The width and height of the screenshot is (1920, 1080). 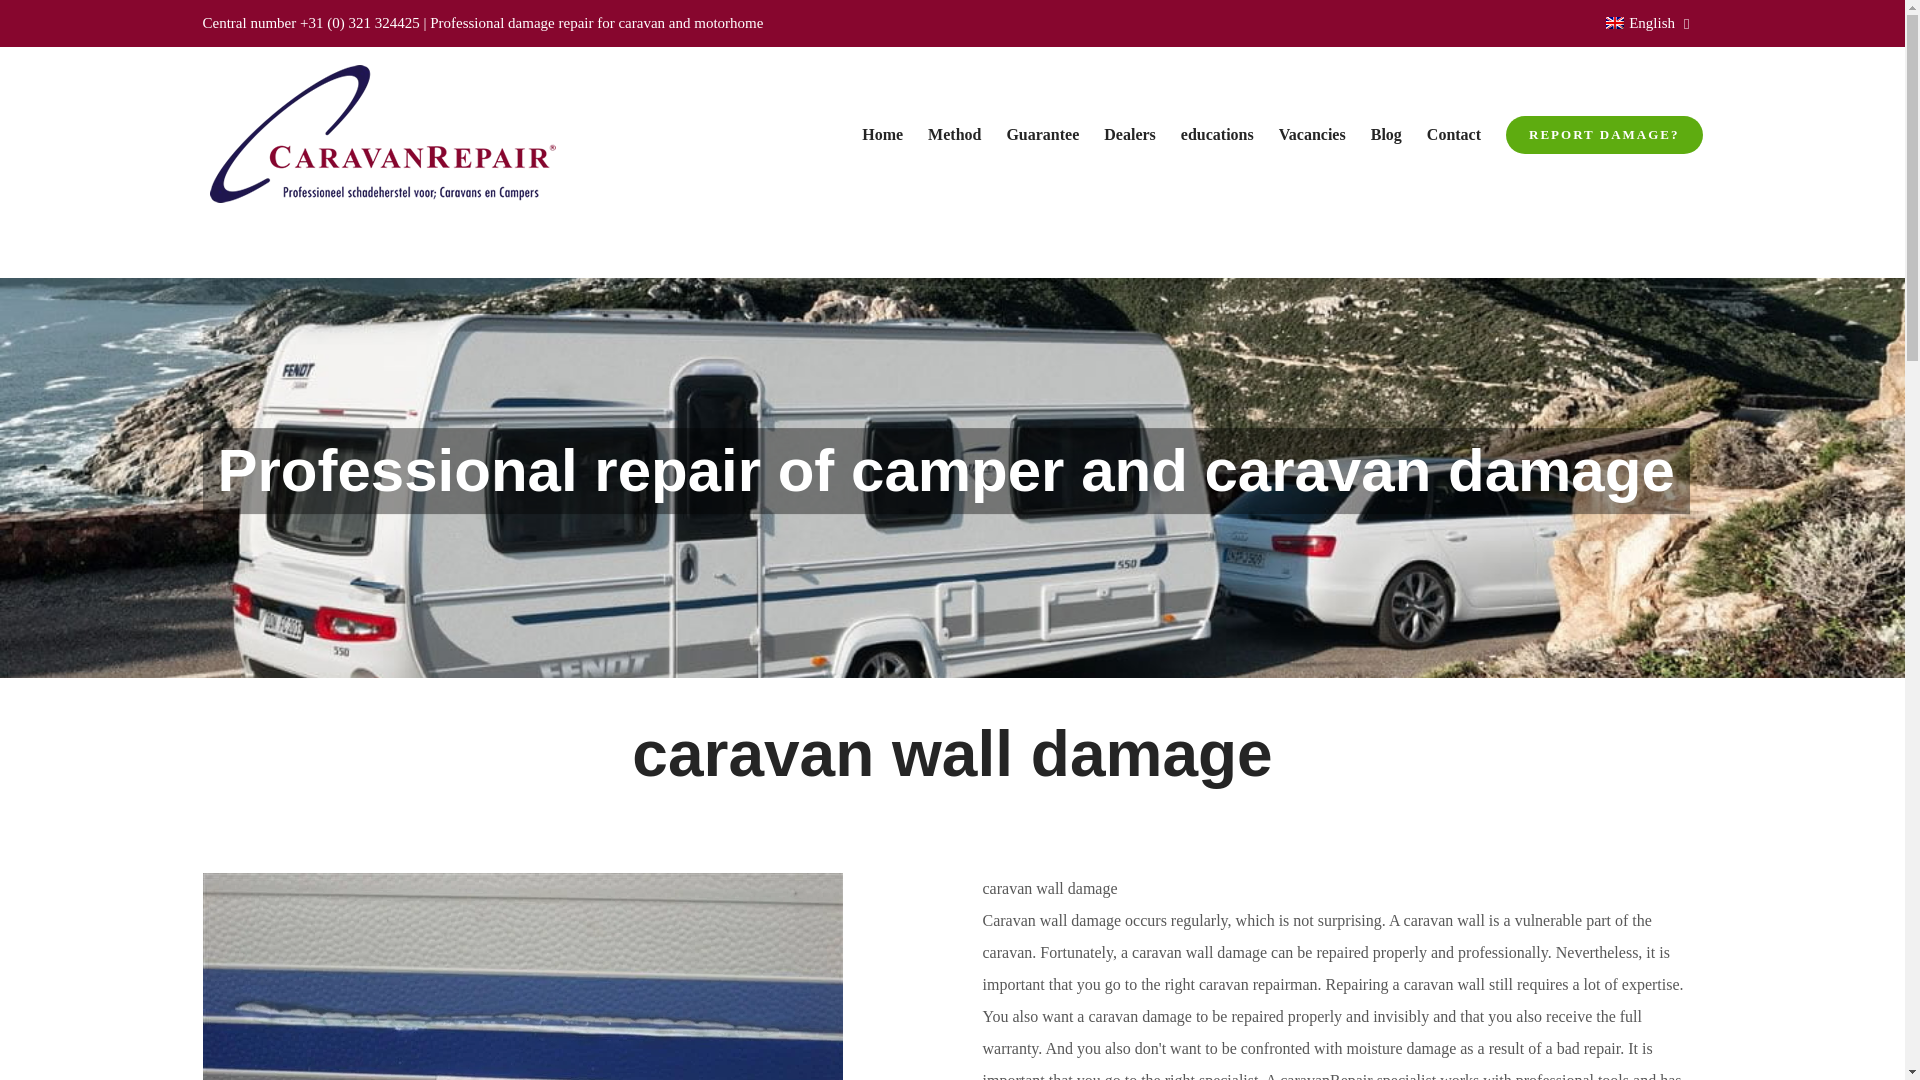 What do you see at coordinates (1614, 23) in the screenshot?
I see `English` at bounding box center [1614, 23].